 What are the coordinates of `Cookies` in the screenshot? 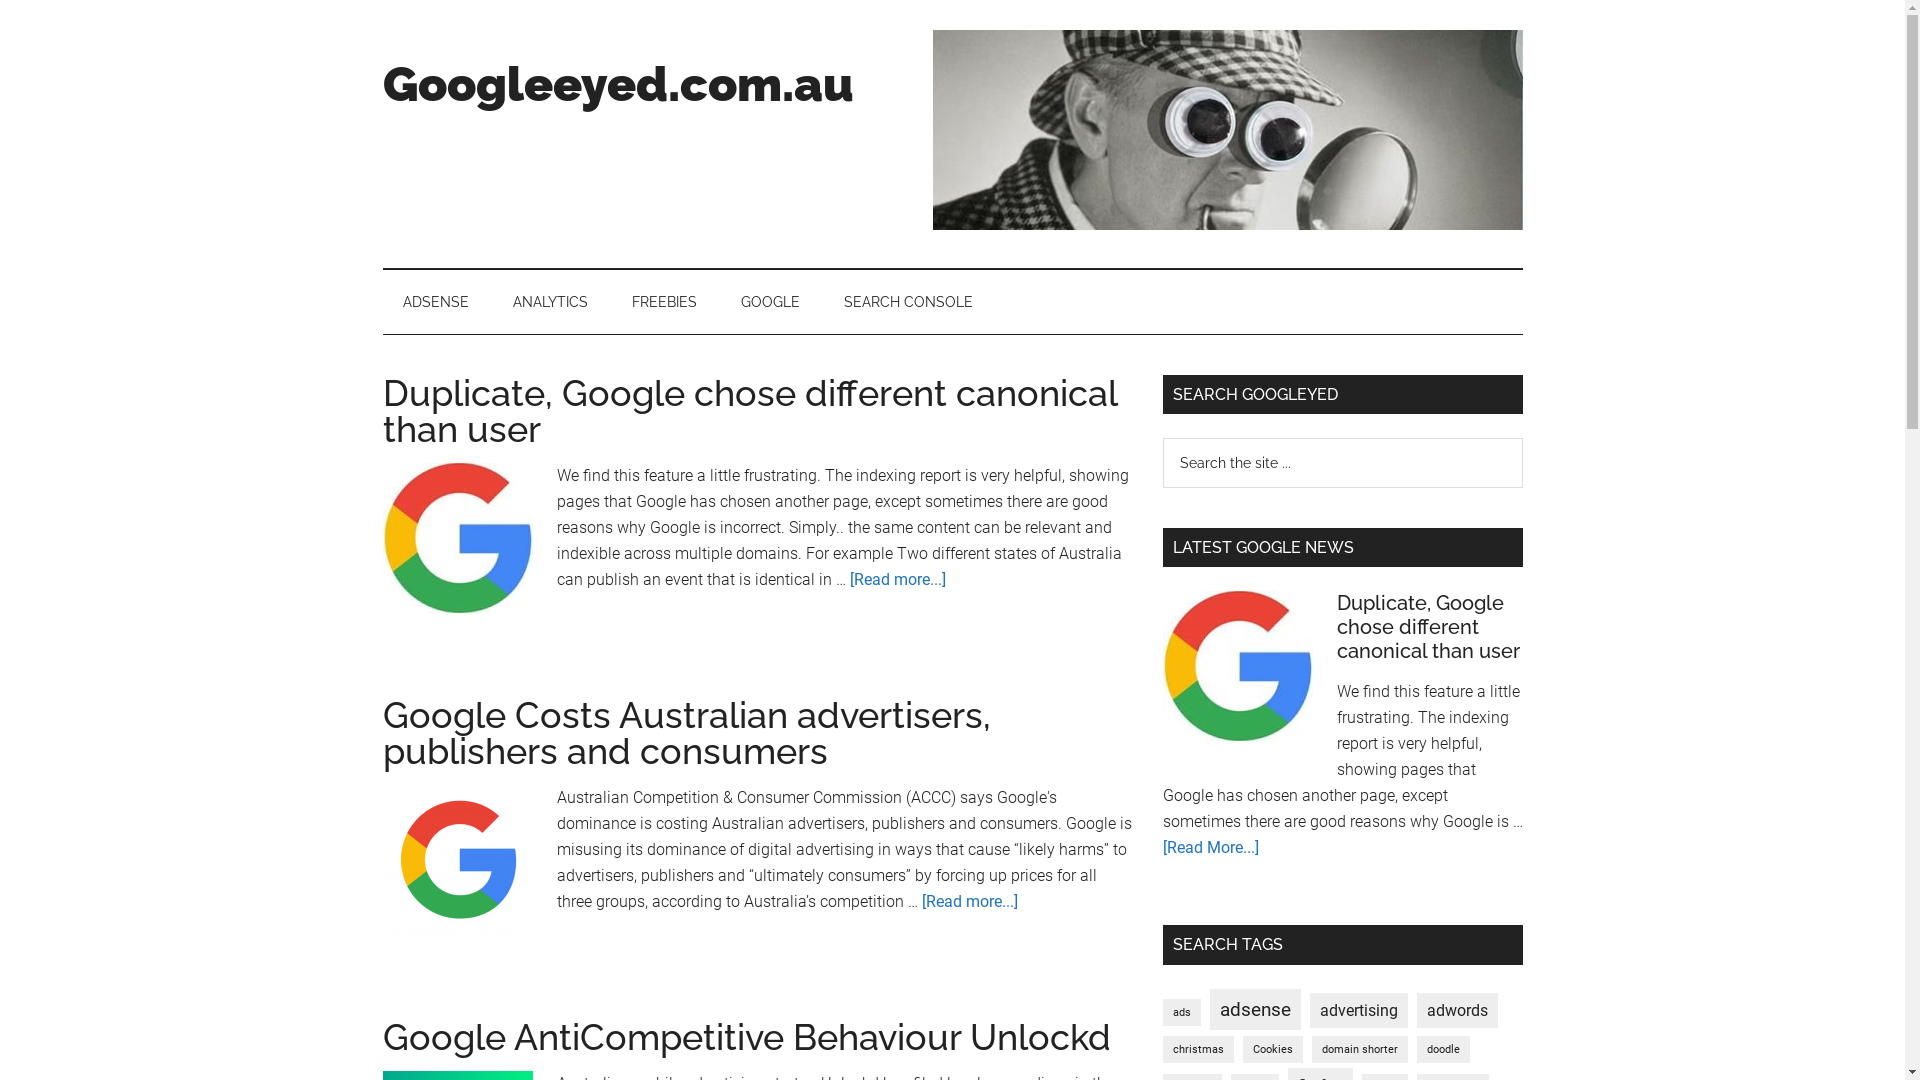 It's located at (1272, 1050).